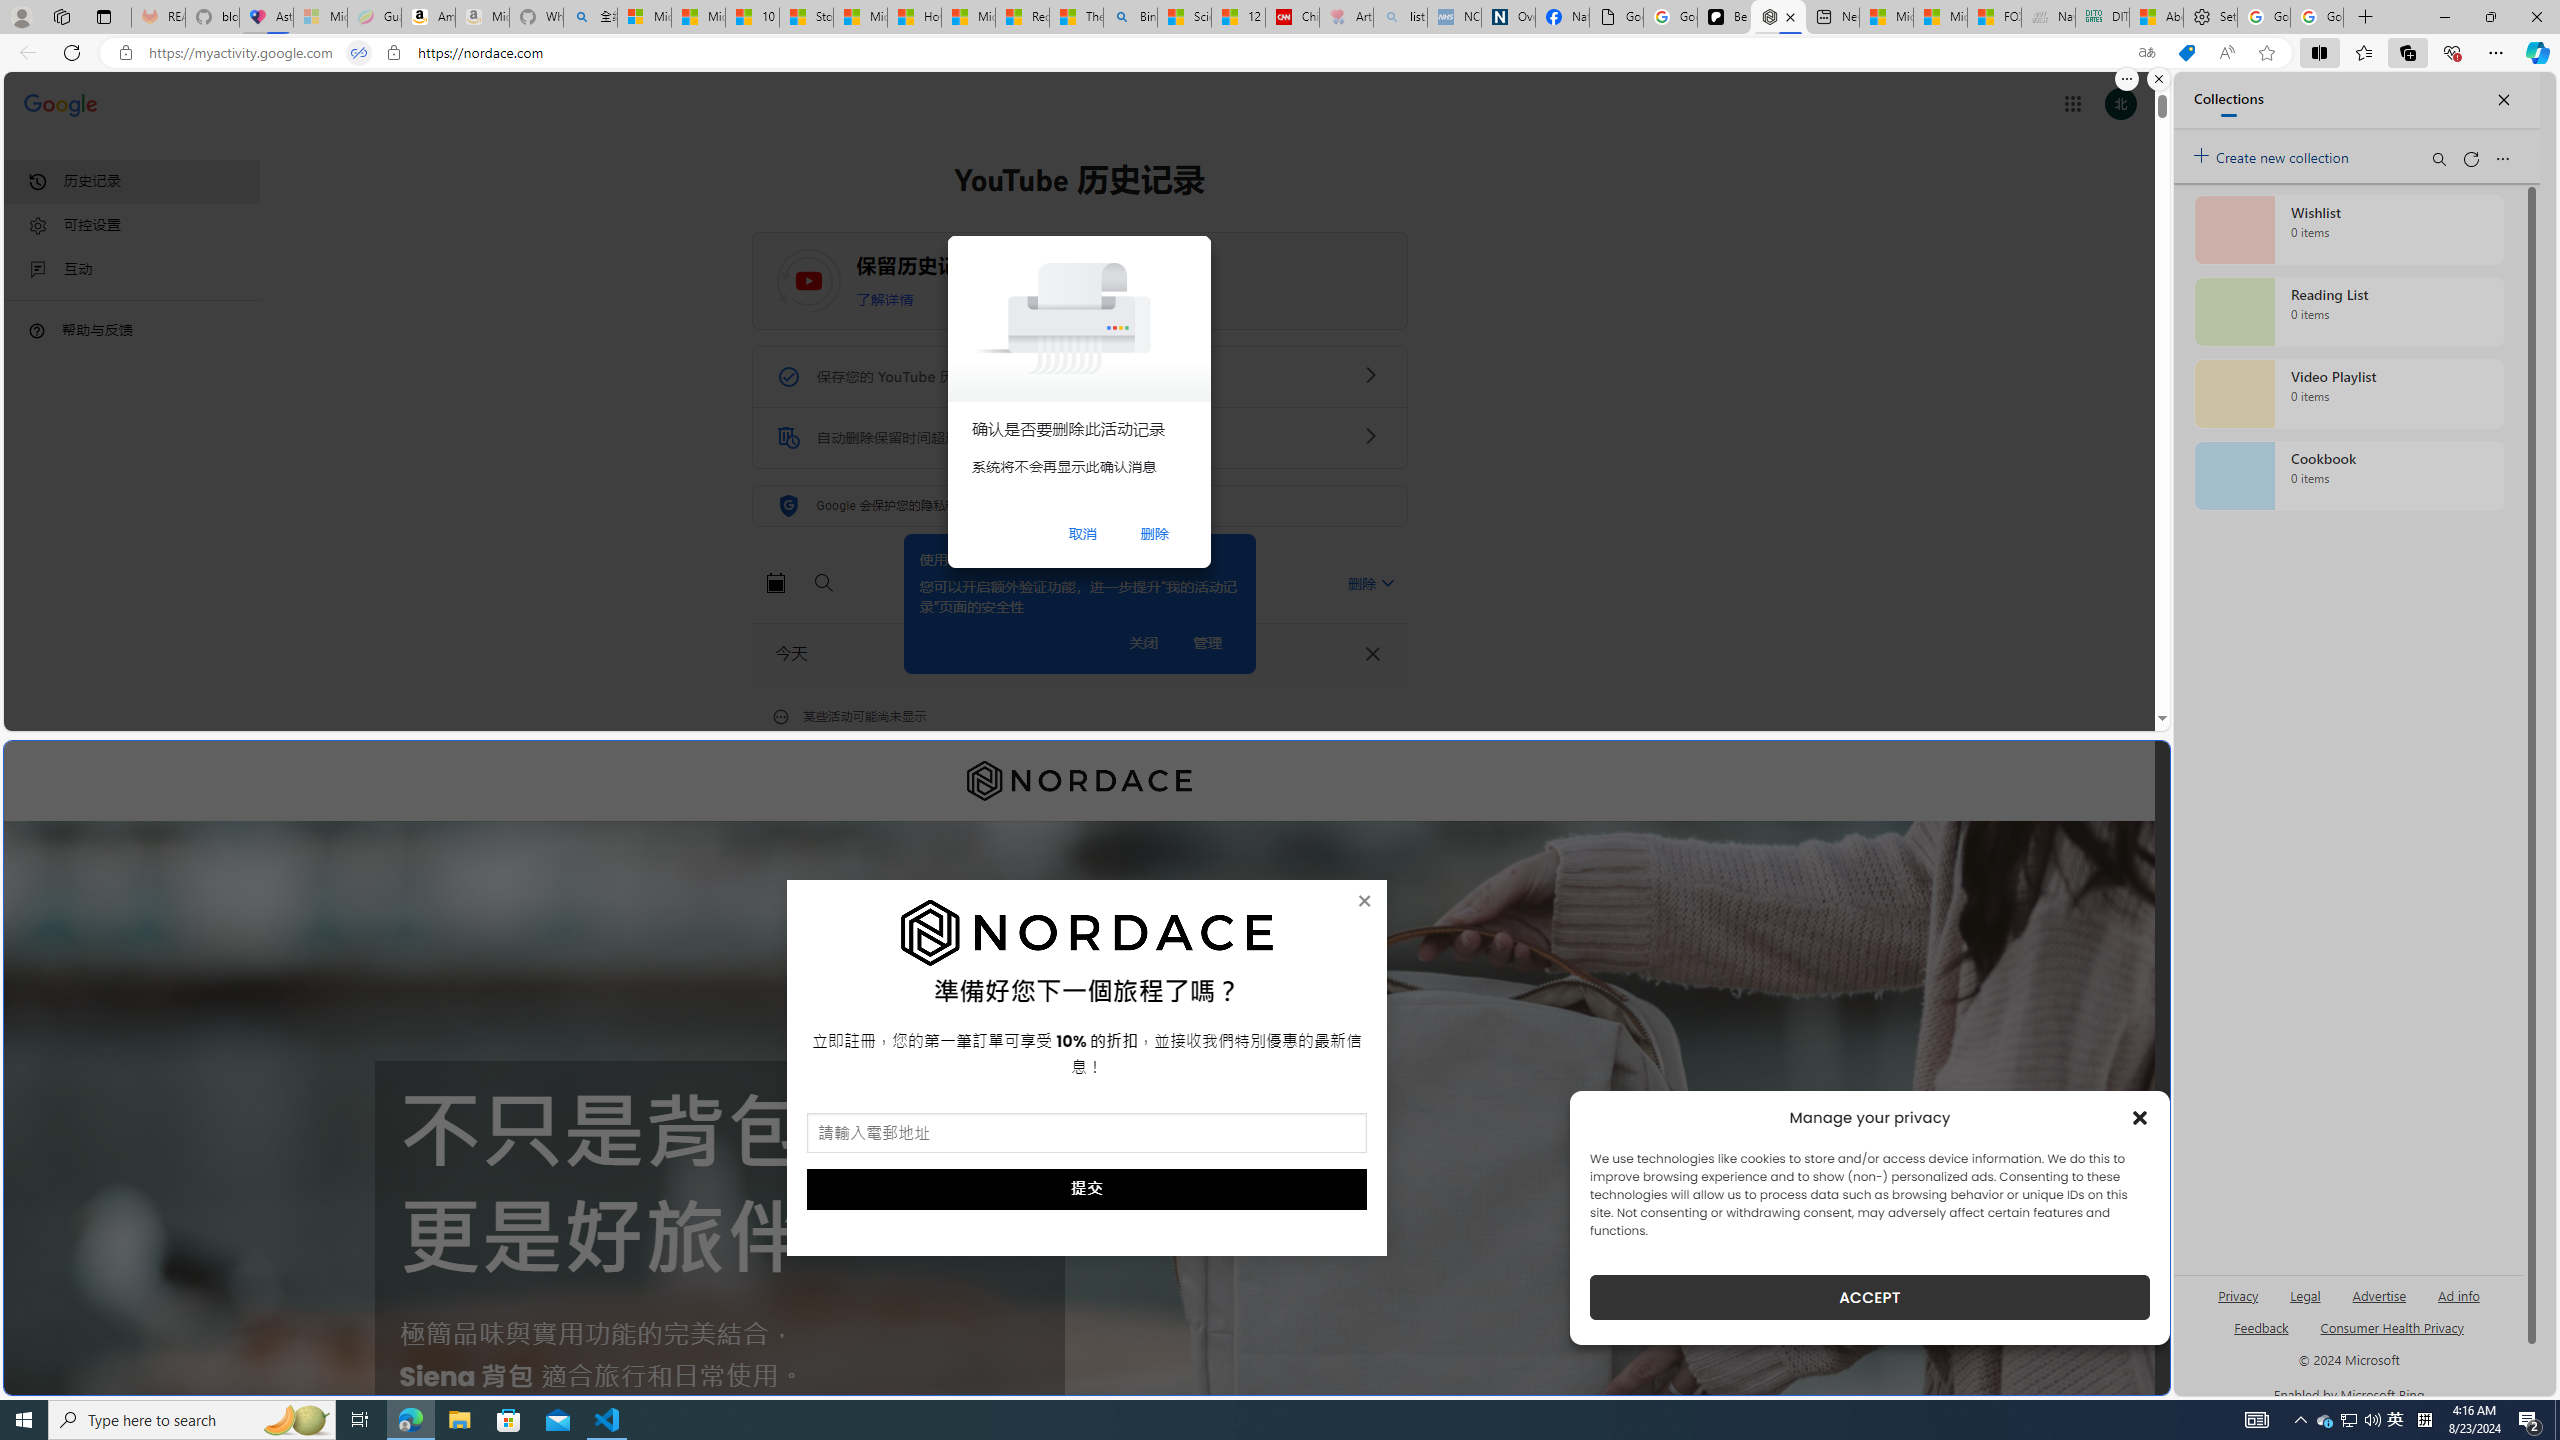  What do you see at coordinates (1870, 1297) in the screenshot?
I see `ACCEPT` at bounding box center [1870, 1297].